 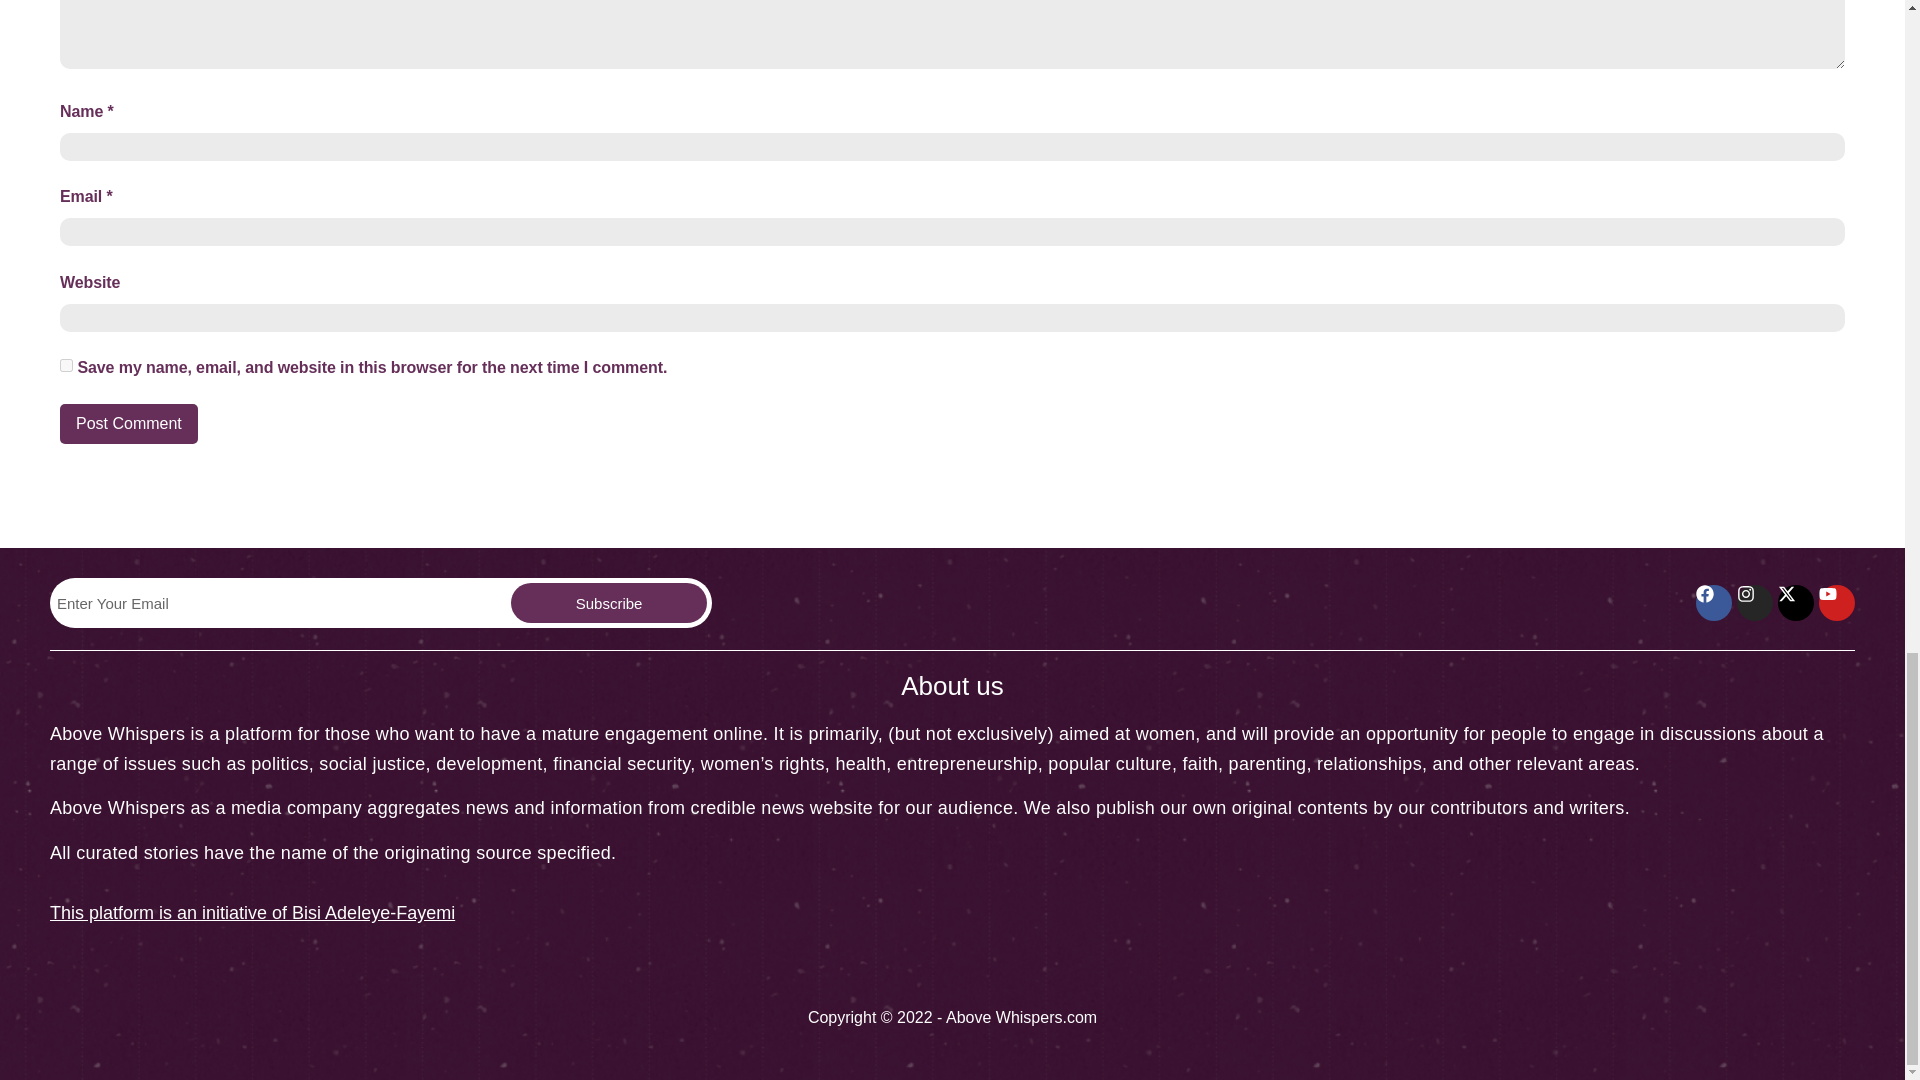 I want to click on yes, so click(x=66, y=364).